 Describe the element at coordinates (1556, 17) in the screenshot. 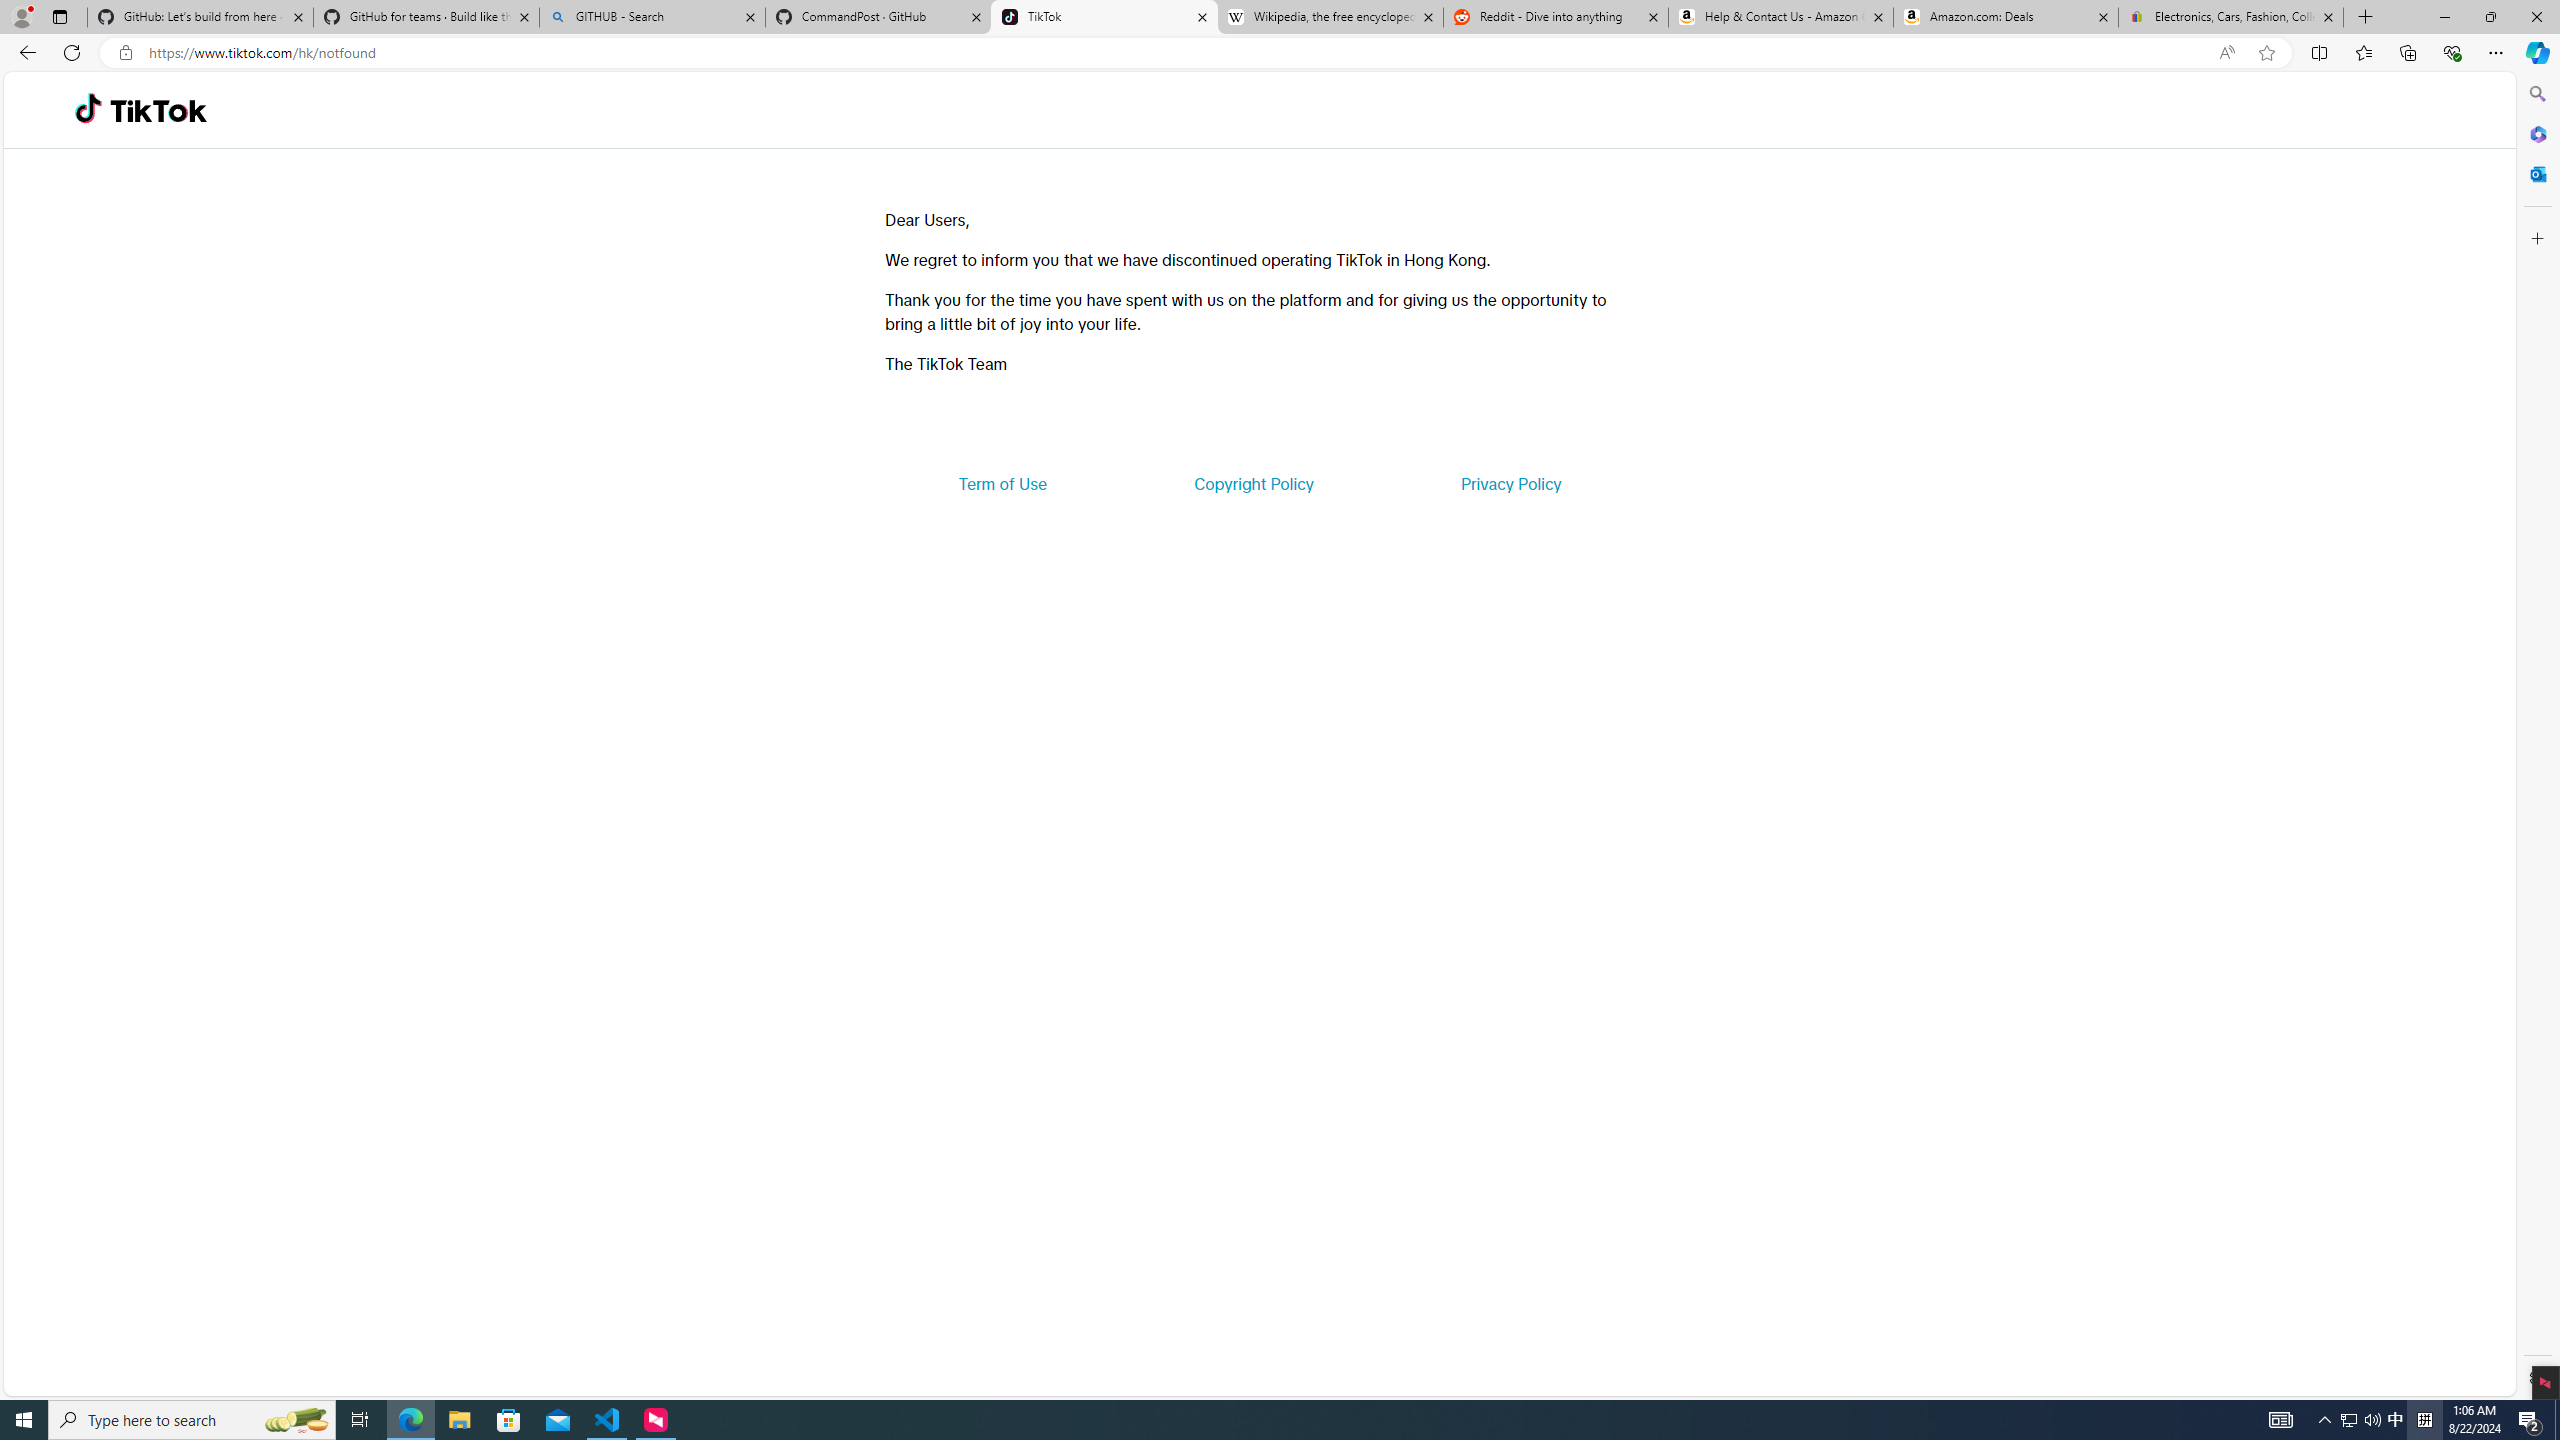

I see `Reddit - Dive into anything` at that location.